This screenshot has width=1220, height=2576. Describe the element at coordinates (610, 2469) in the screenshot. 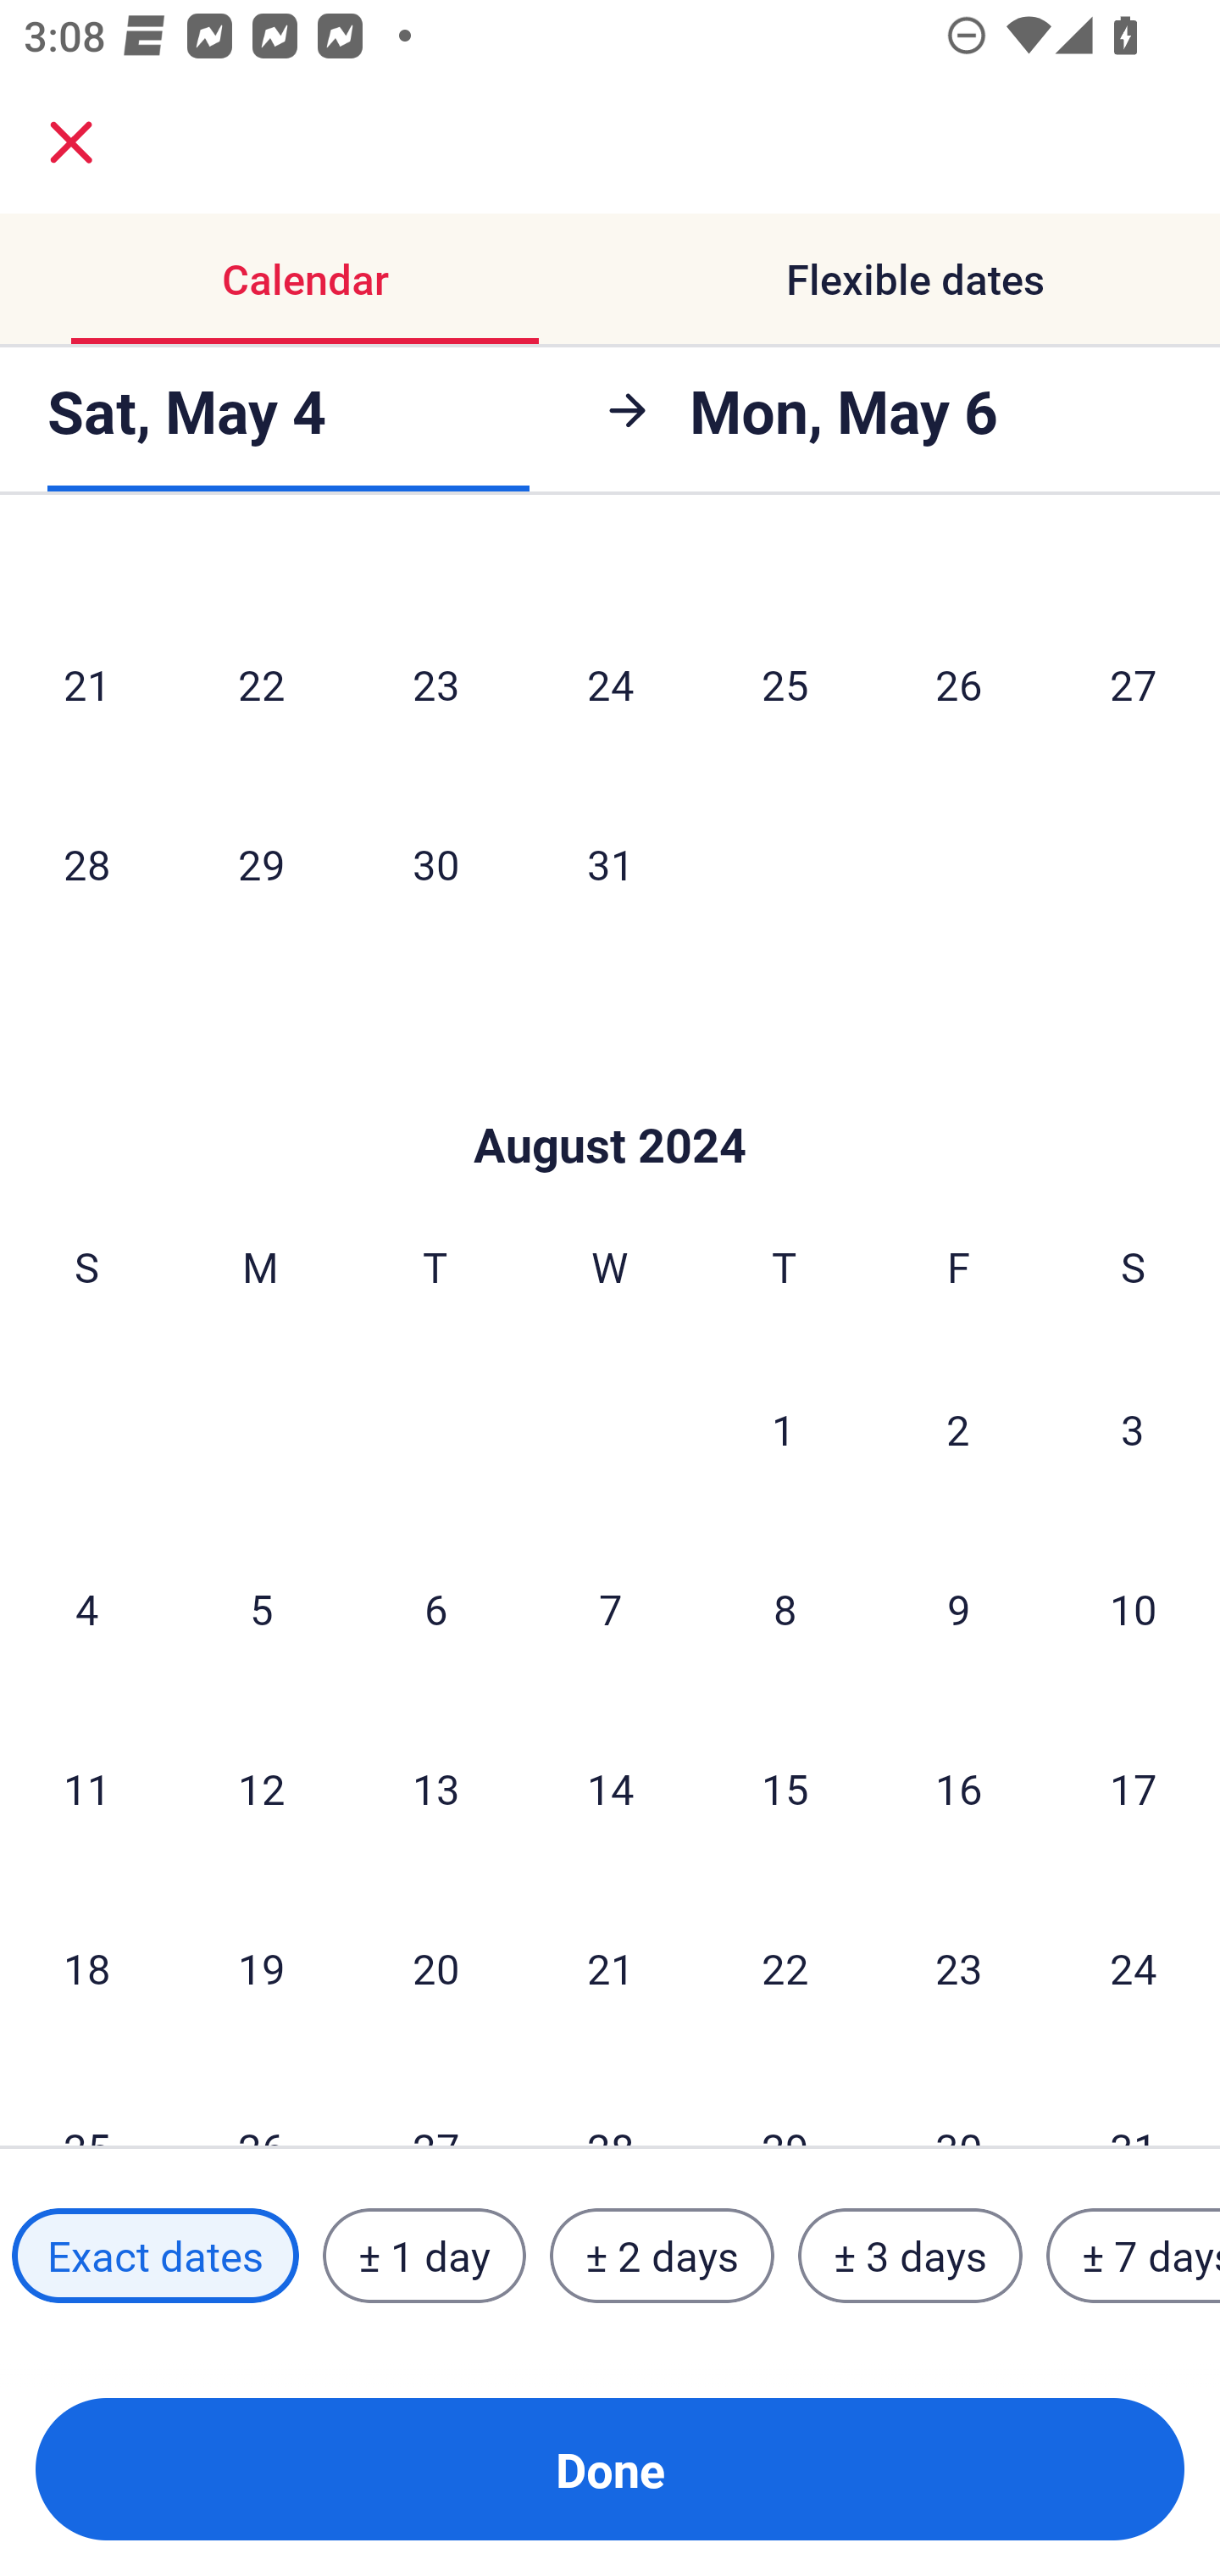

I see `Done` at that location.